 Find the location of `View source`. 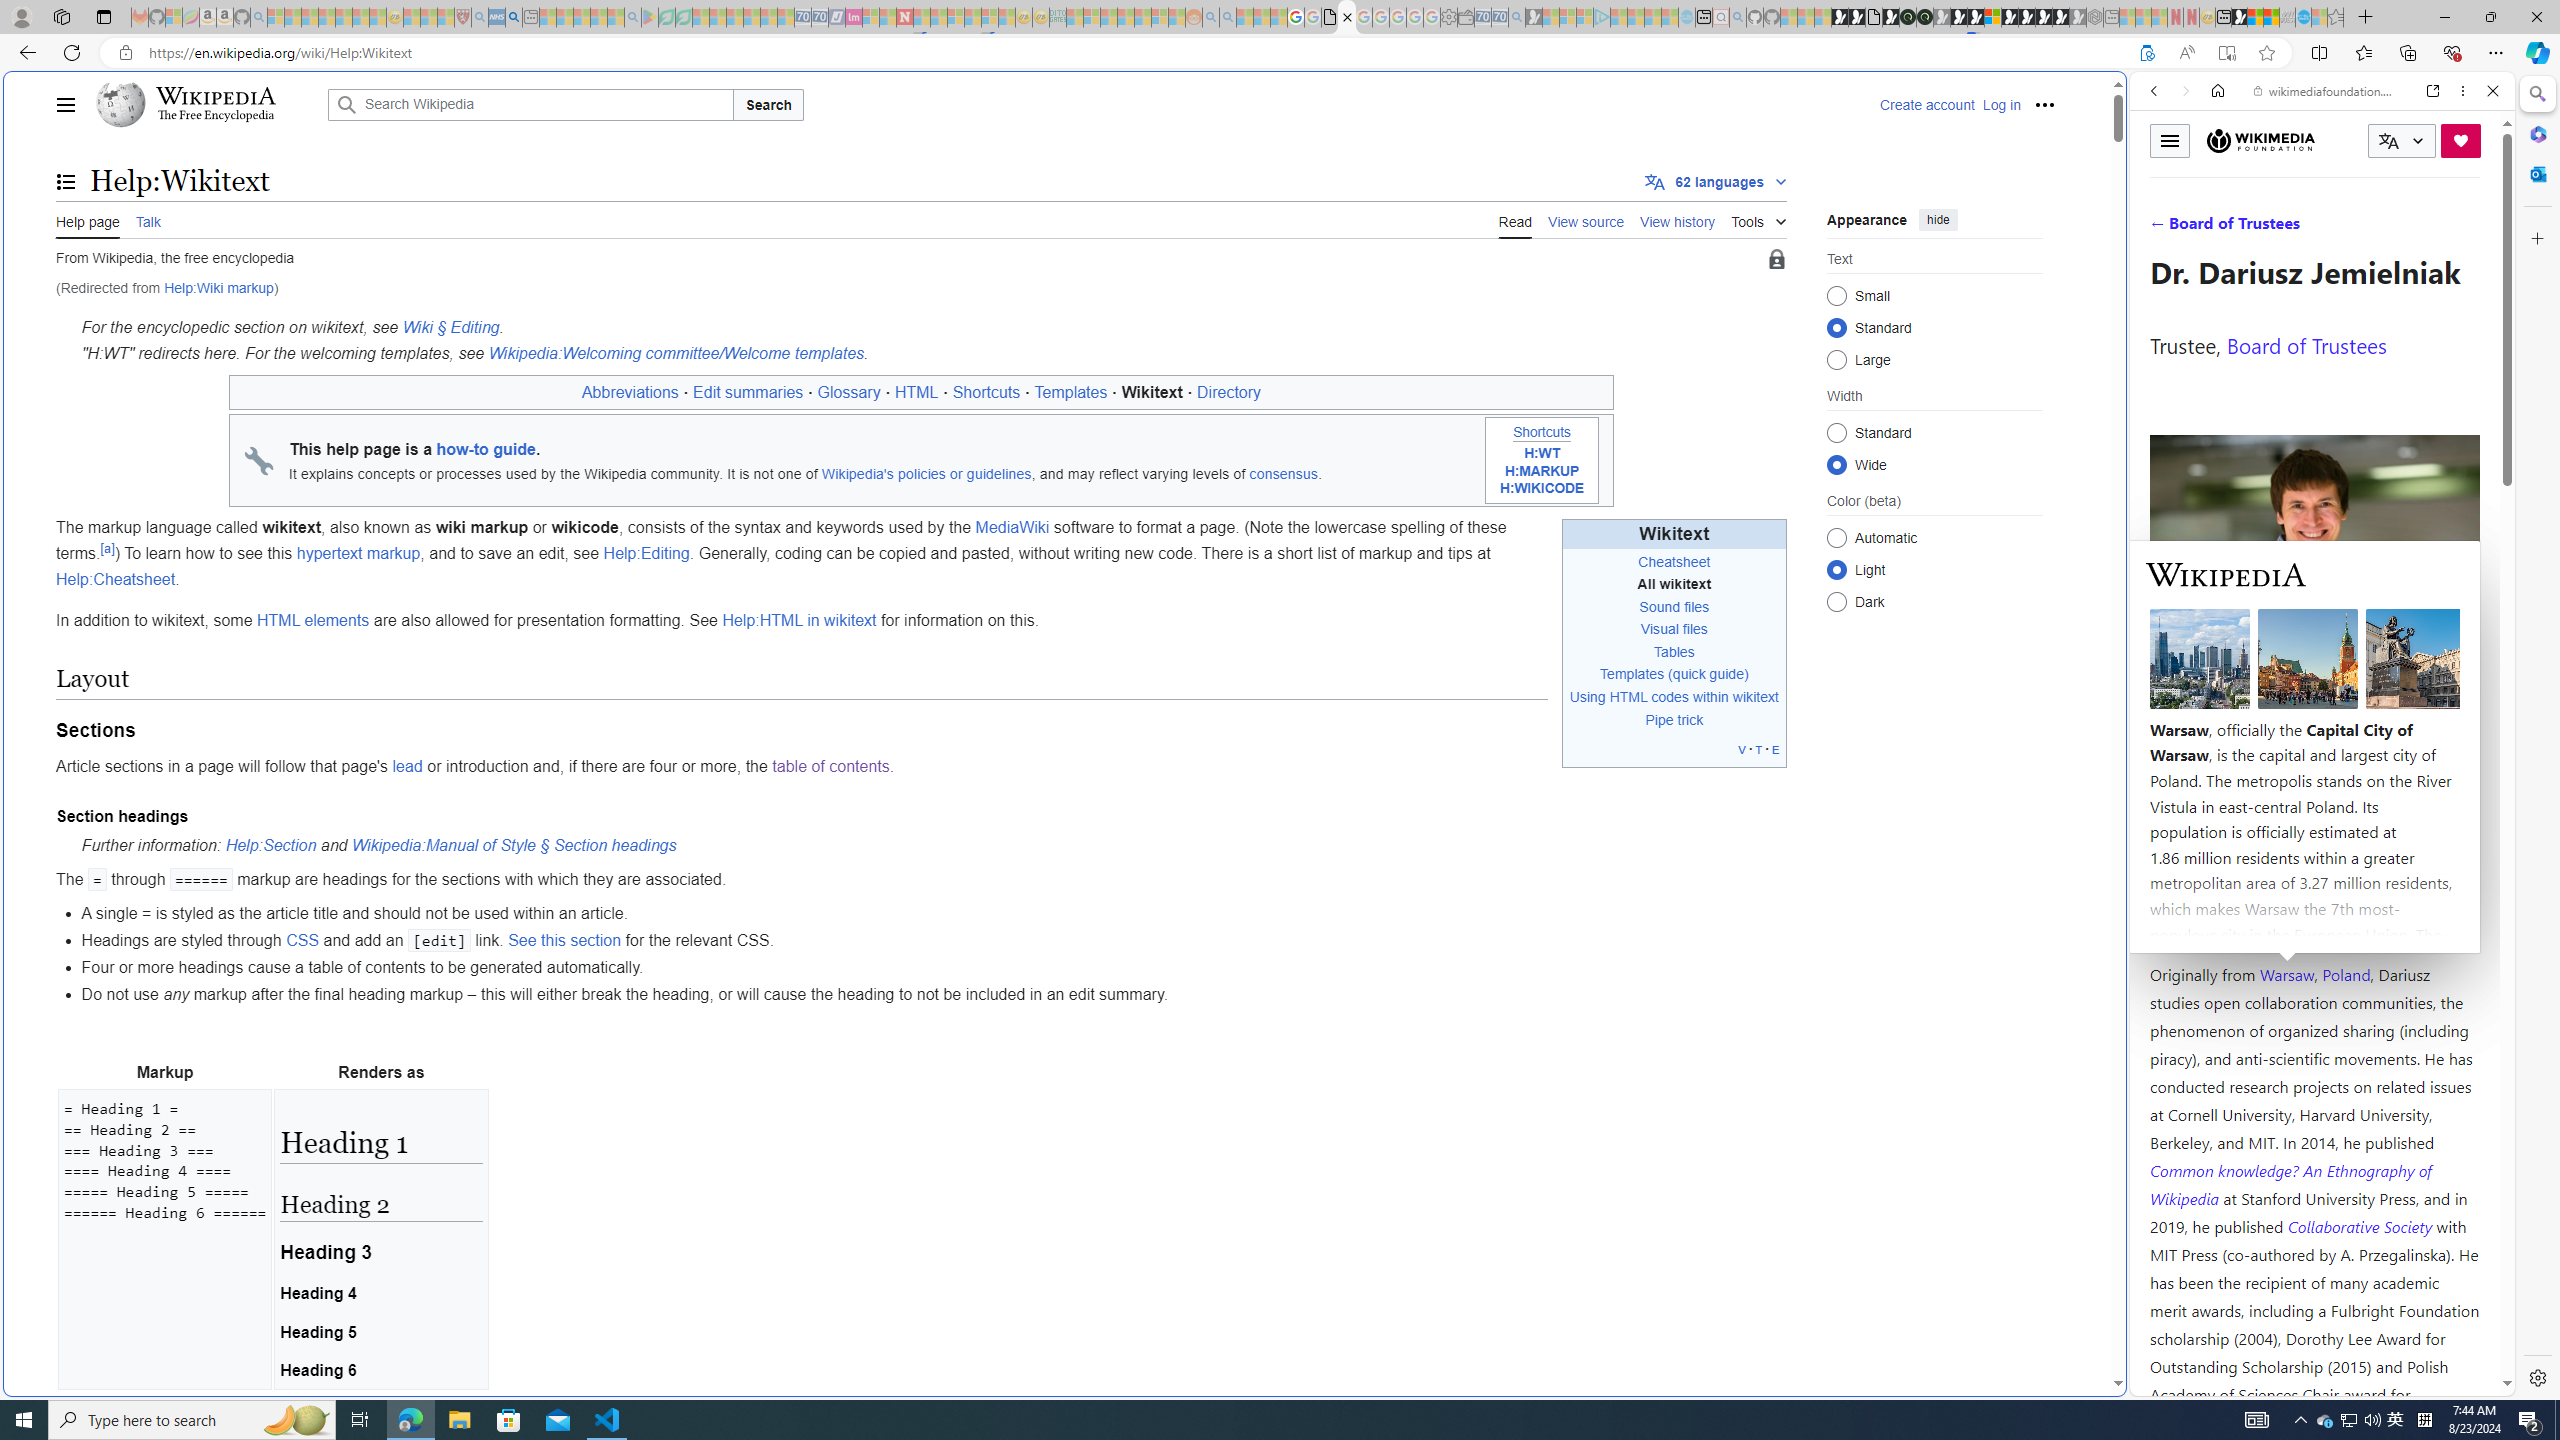

View source is located at coordinates (1586, 219).